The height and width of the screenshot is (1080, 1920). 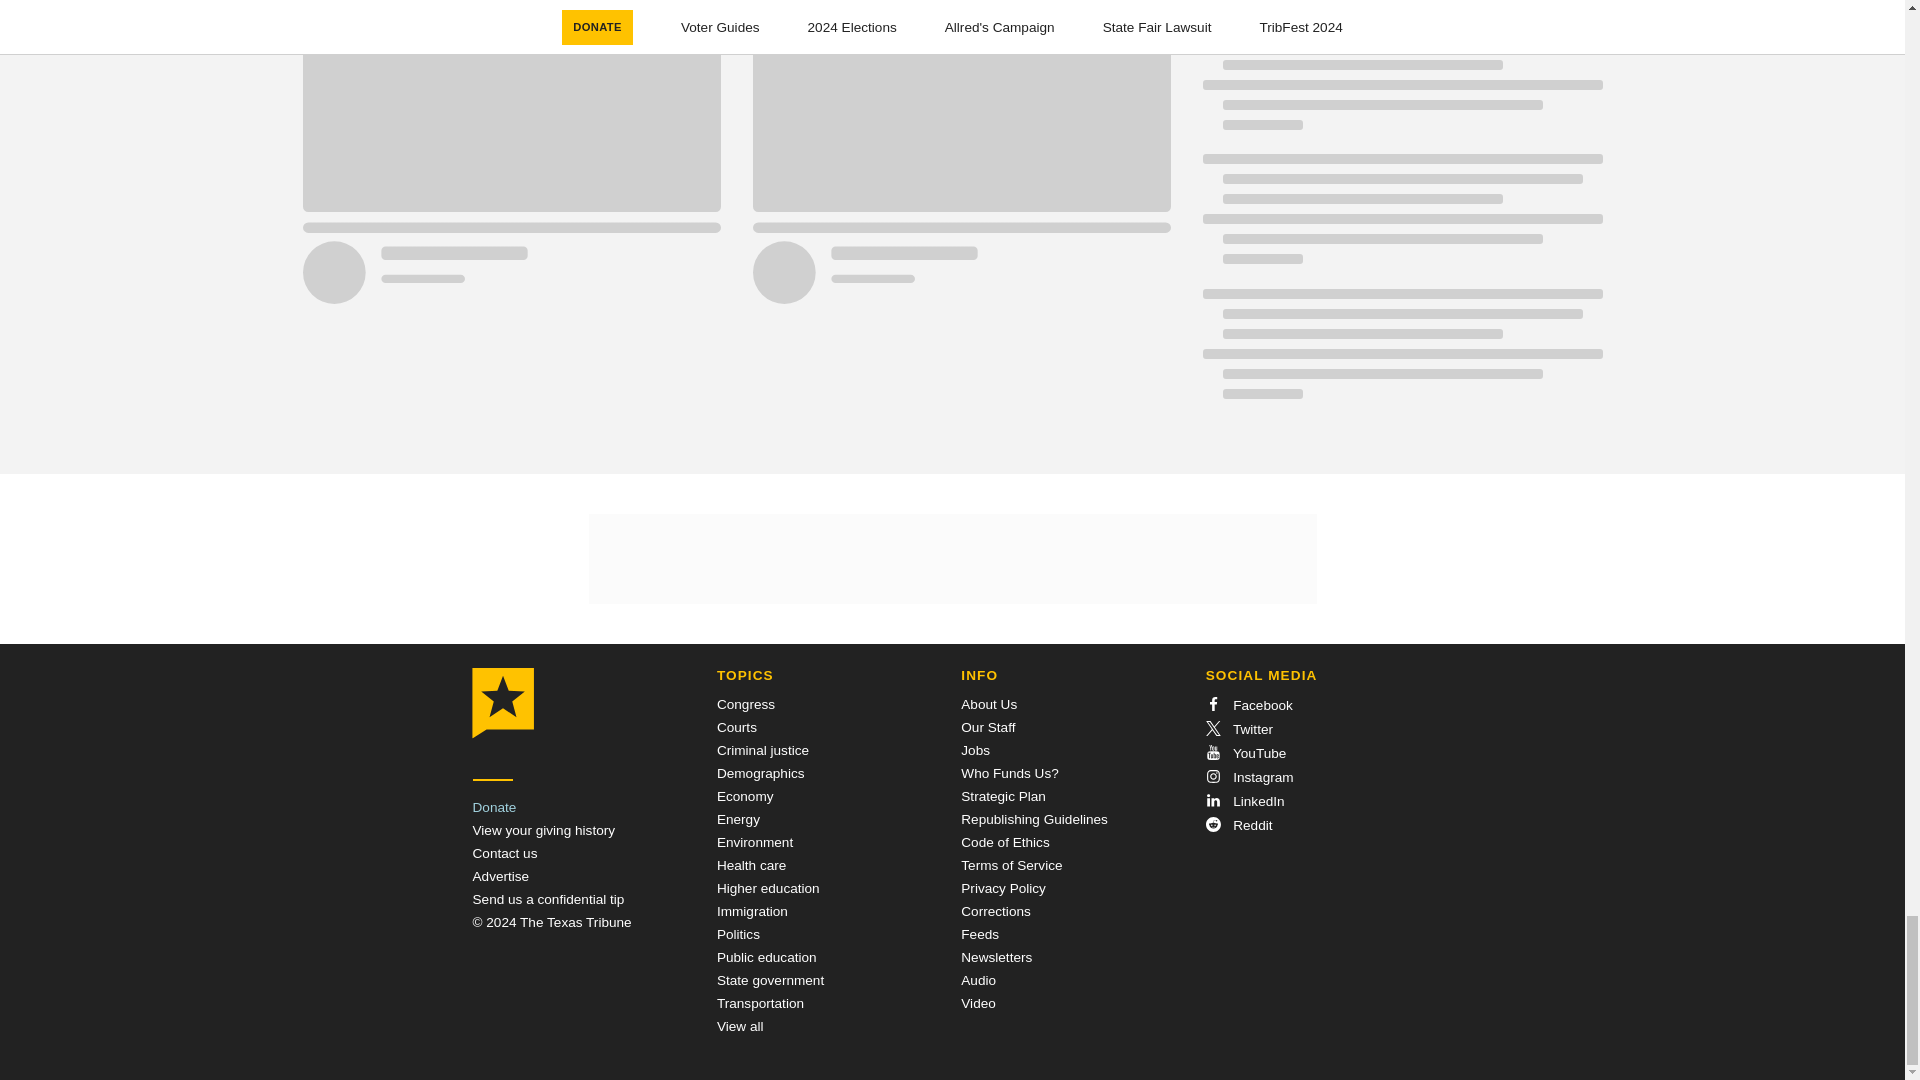 I want to click on View your giving history, so click(x=543, y=830).